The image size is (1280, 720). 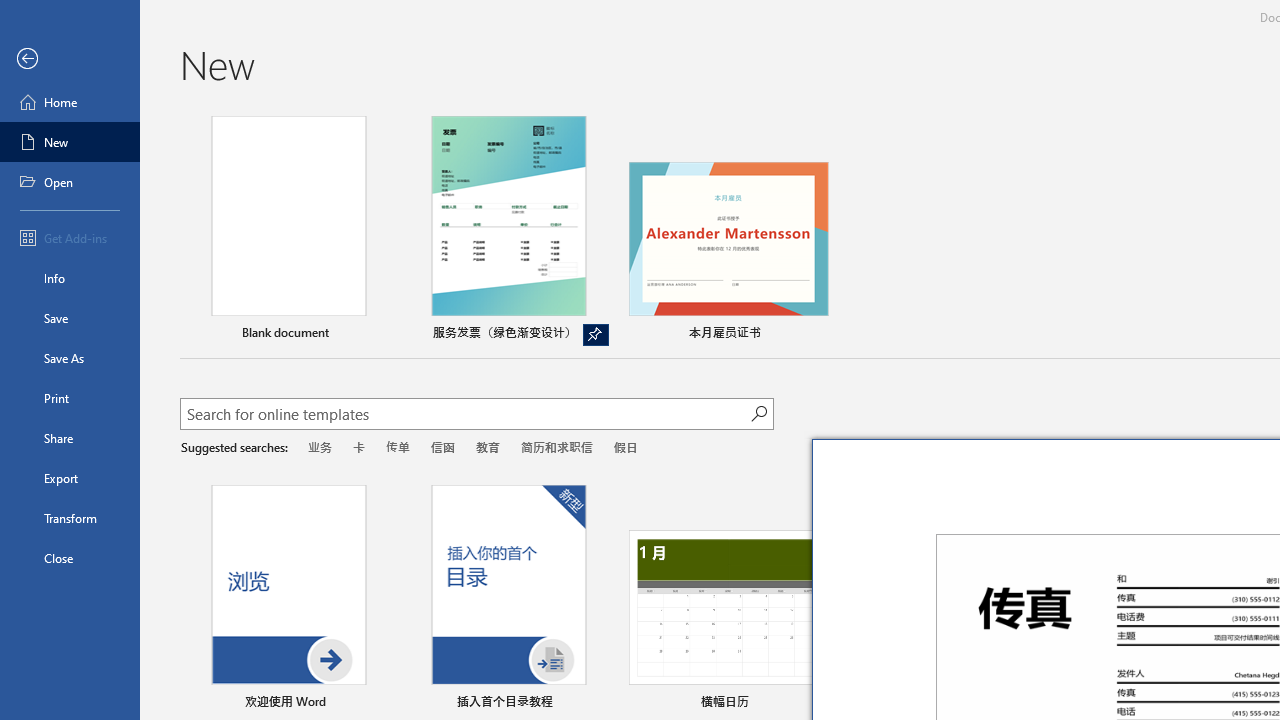 What do you see at coordinates (596, 335) in the screenshot?
I see `Unpin from list` at bounding box center [596, 335].